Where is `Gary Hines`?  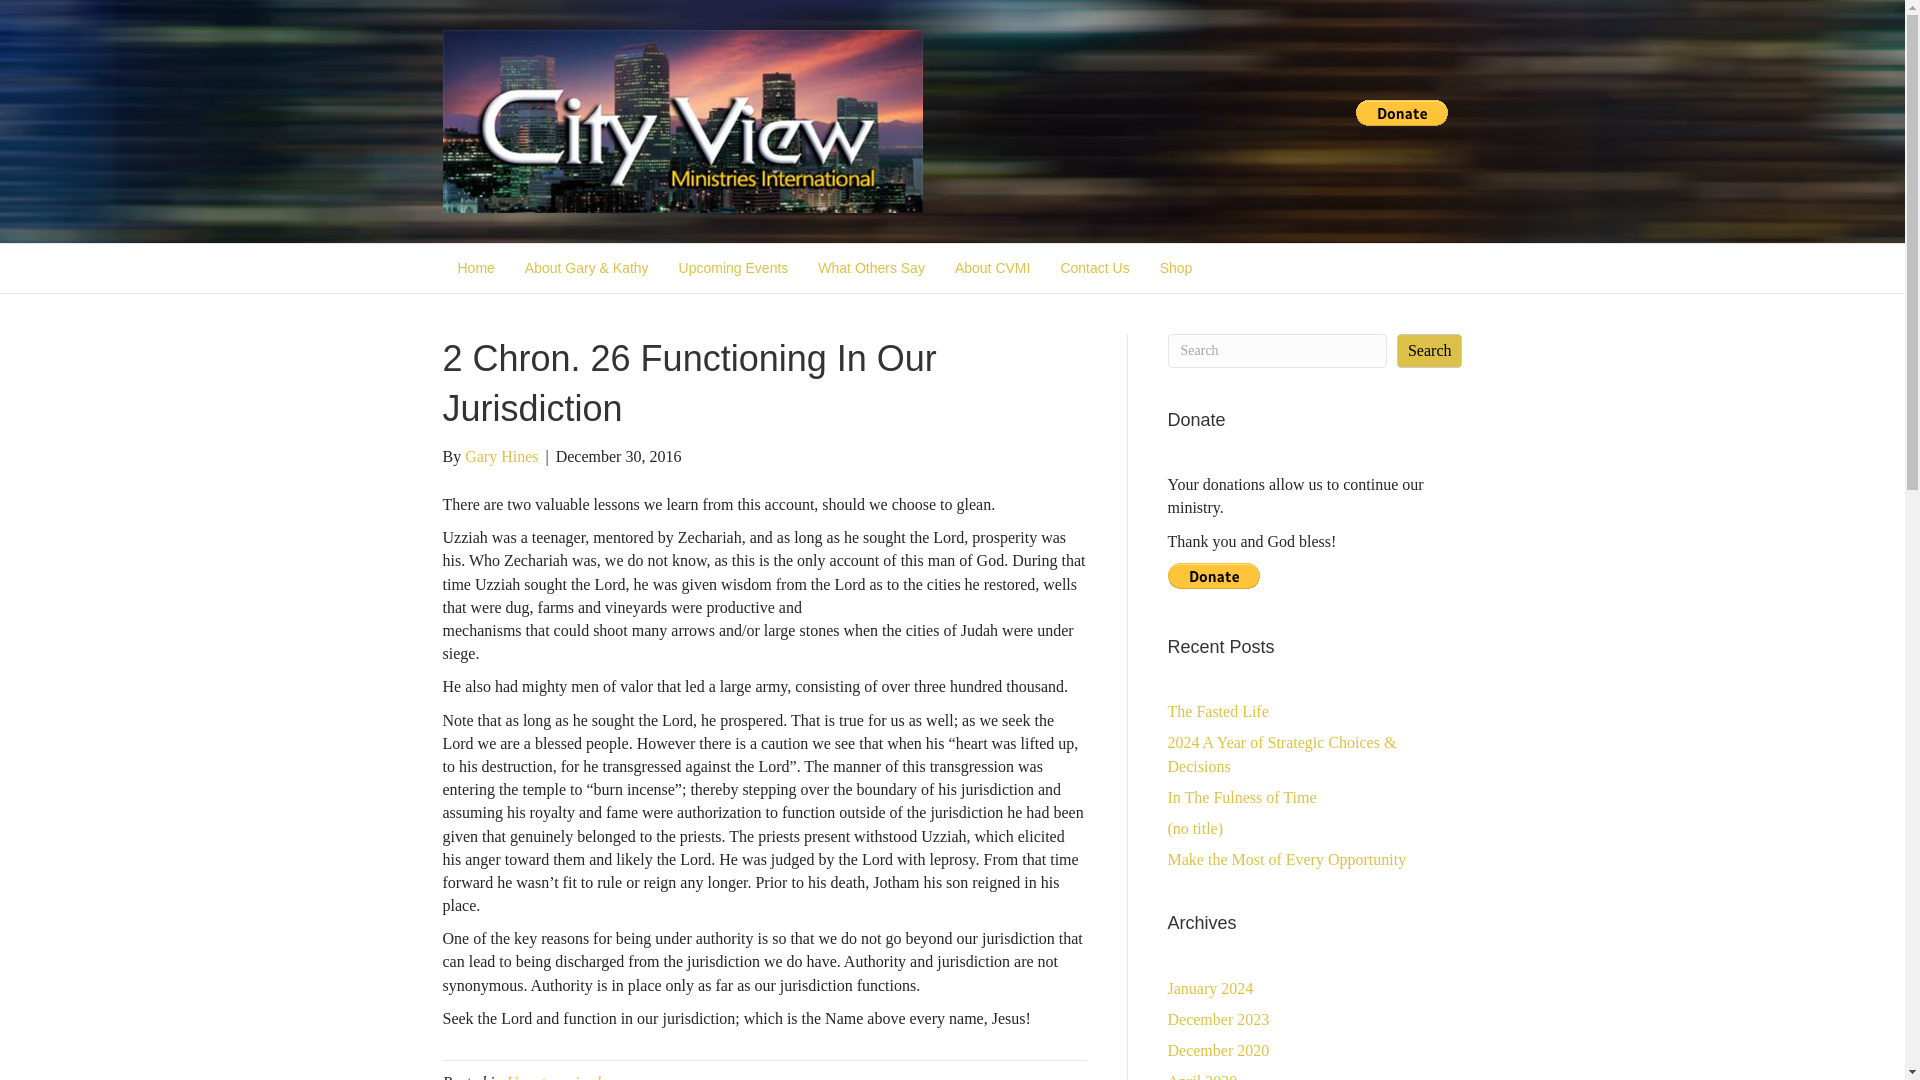 Gary Hines is located at coordinates (500, 456).